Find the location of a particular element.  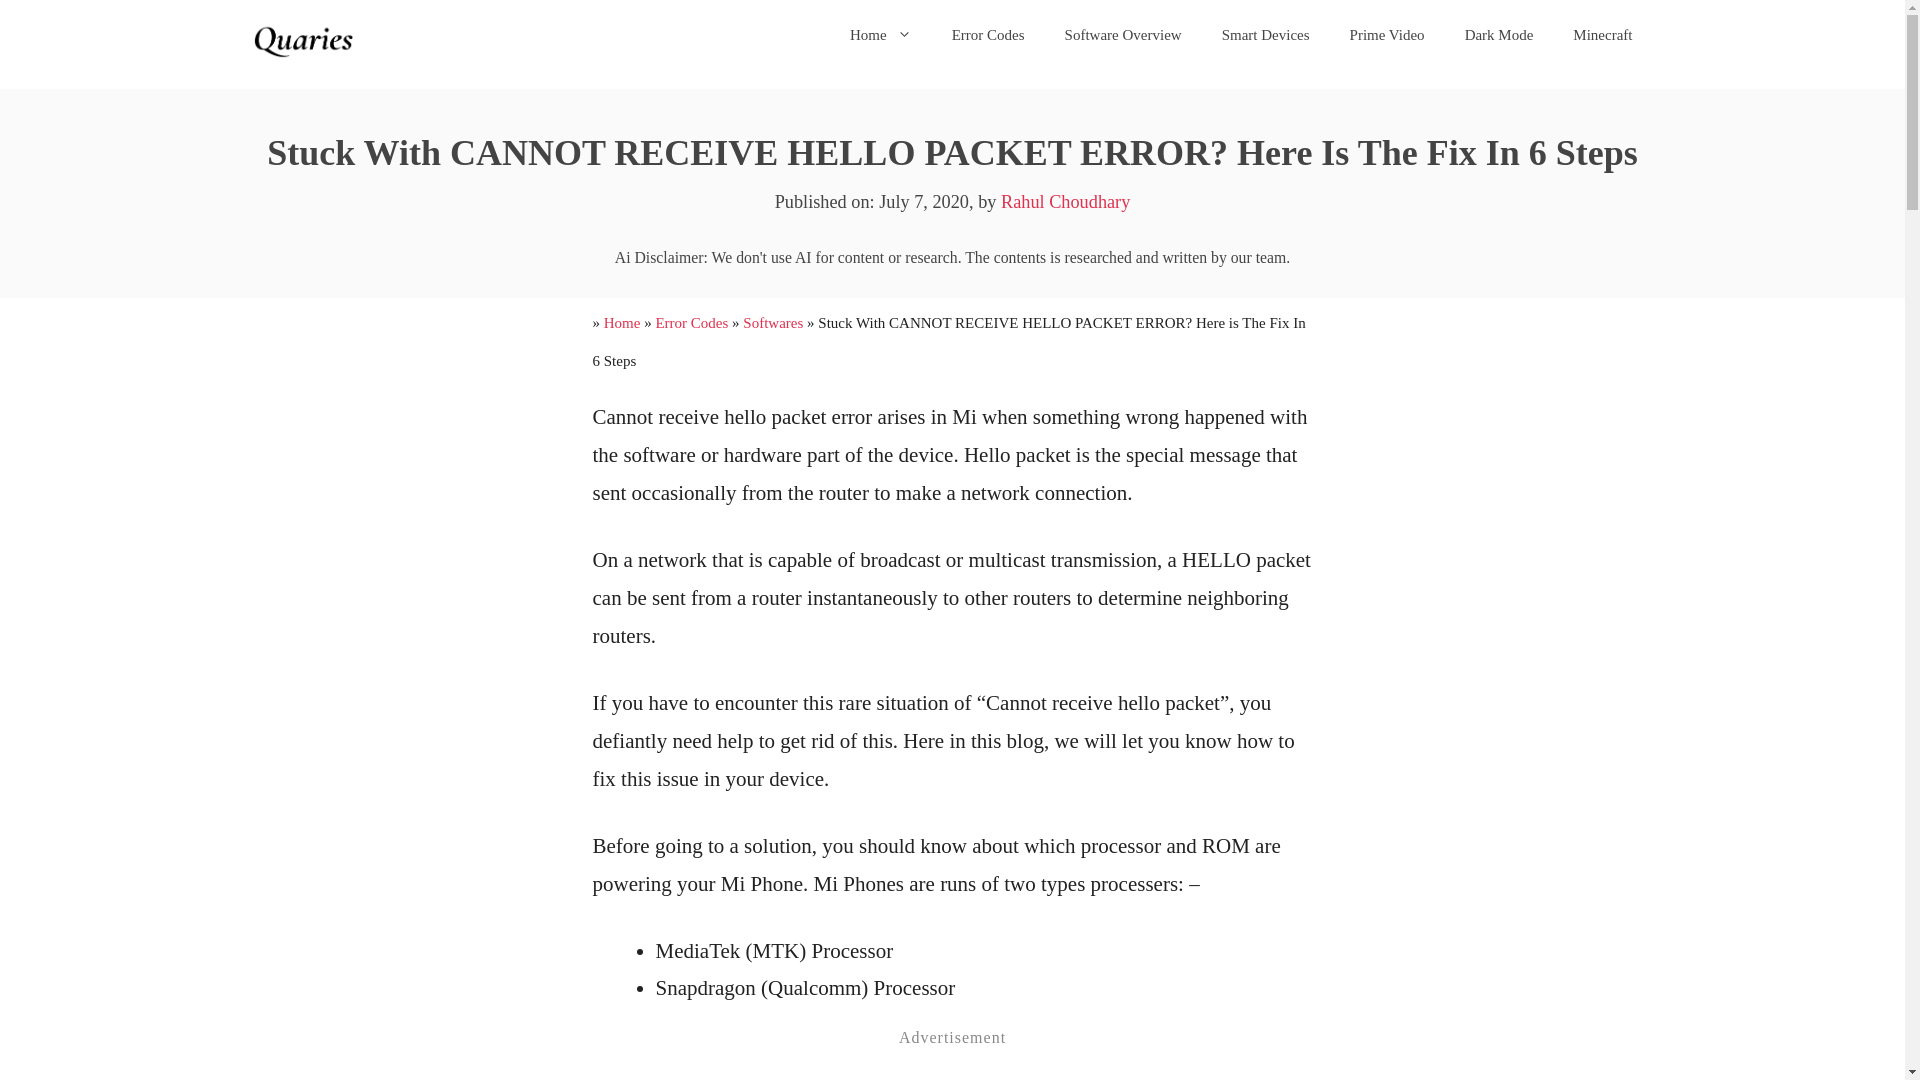

Rahul Choudhary is located at coordinates (1065, 202).